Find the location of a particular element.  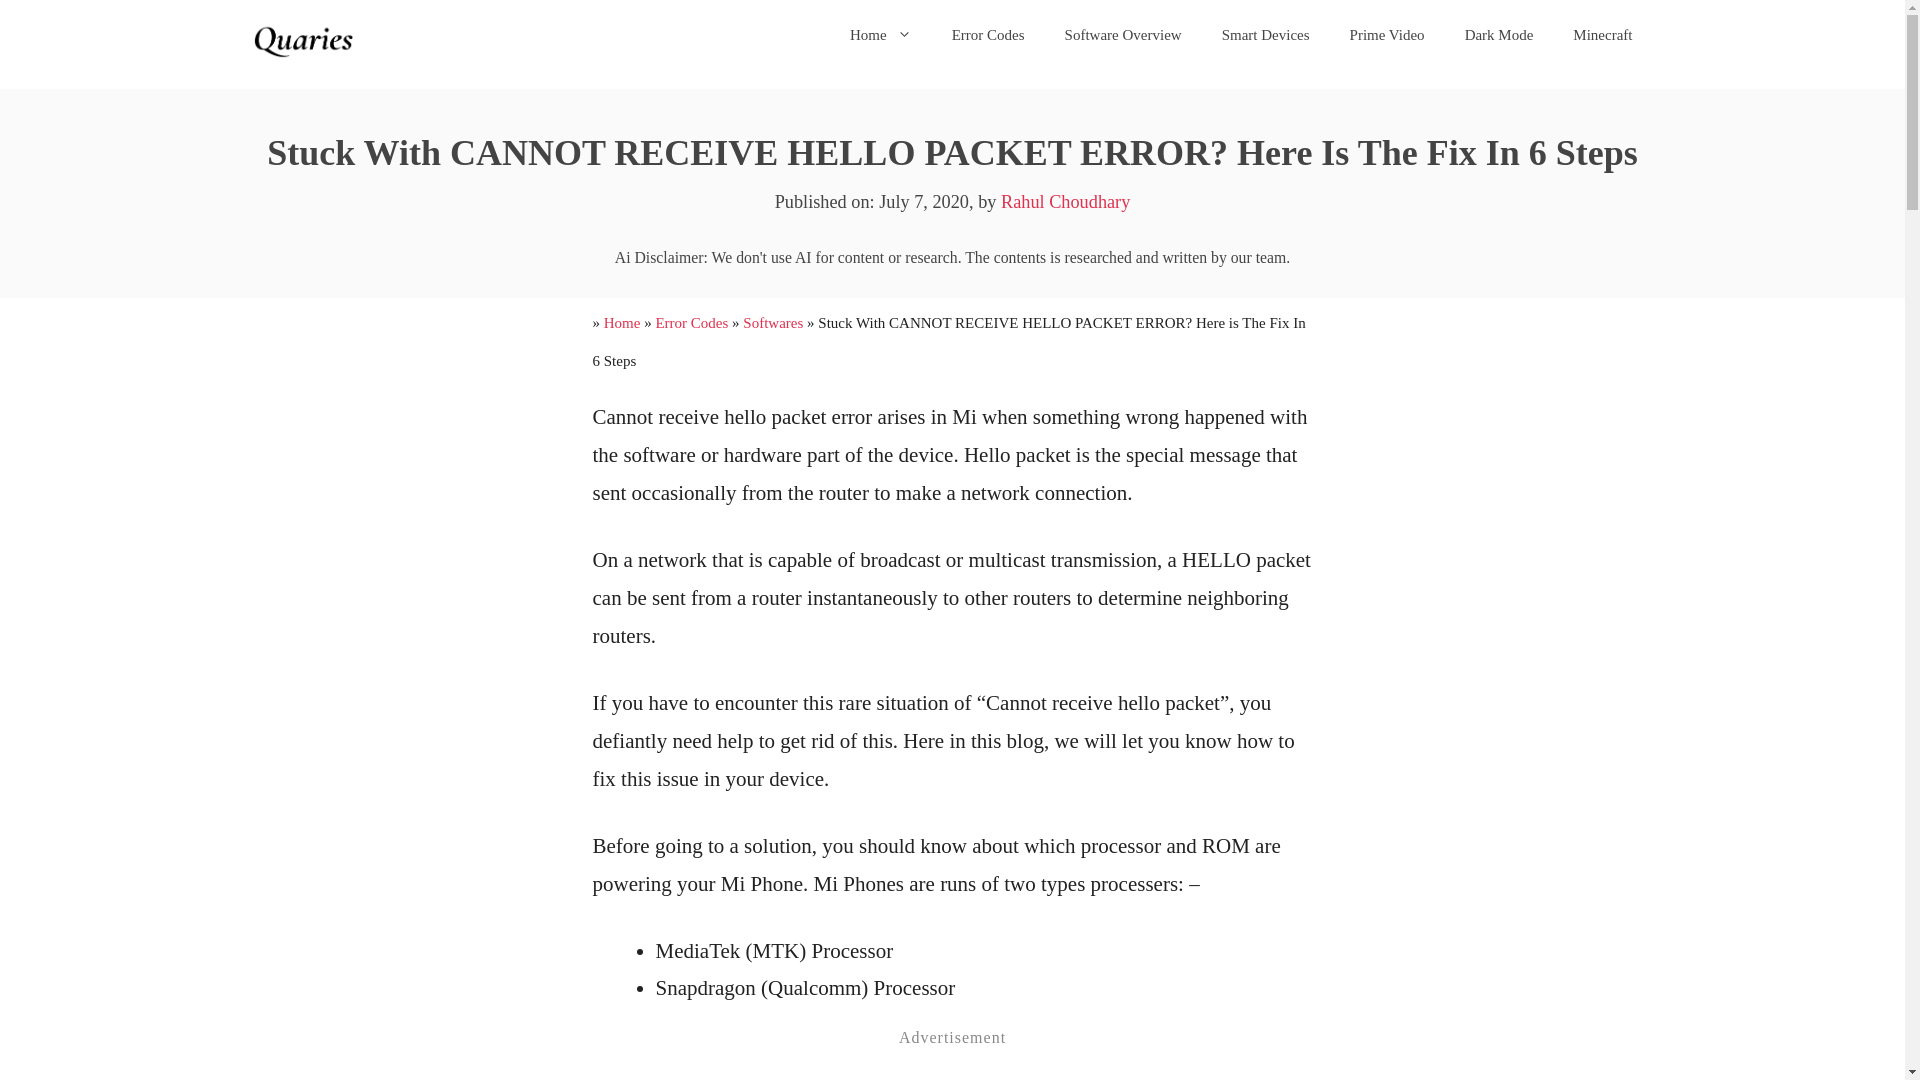

Rahul Choudhary is located at coordinates (1065, 202).